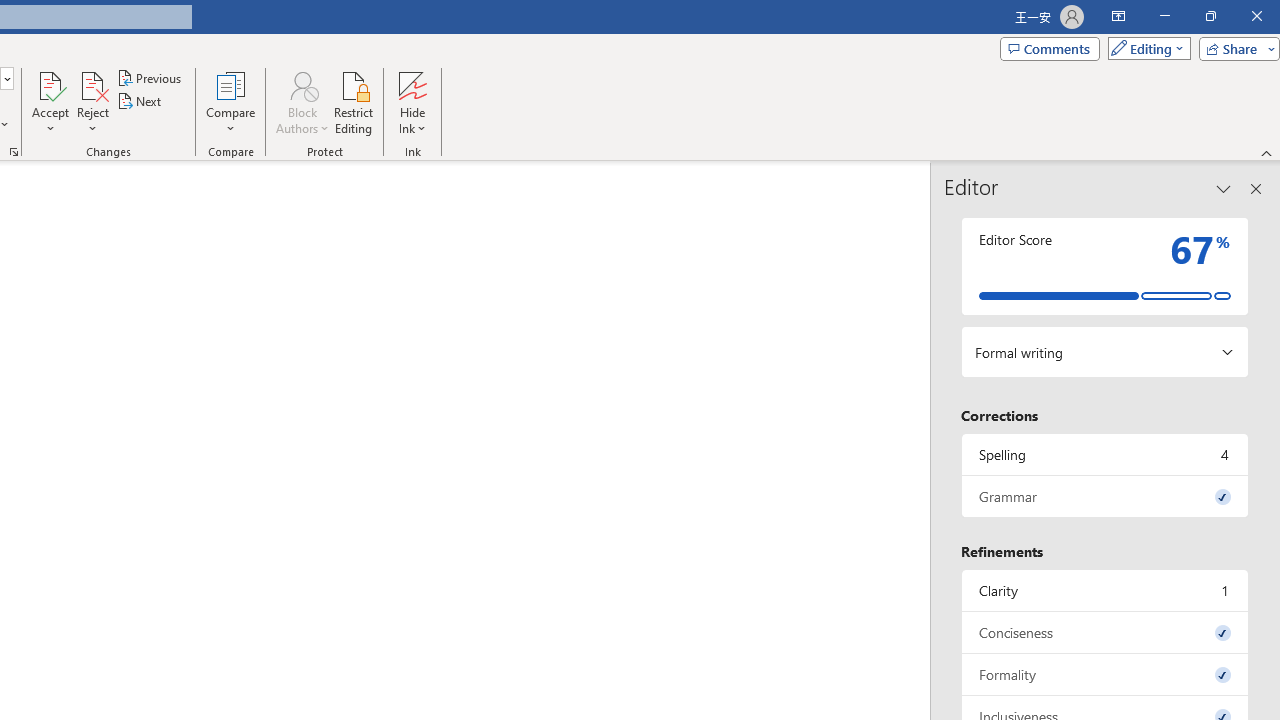 The image size is (1280, 720). What do you see at coordinates (140, 102) in the screenshot?
I see `Next` at bounding box center [140, 102].